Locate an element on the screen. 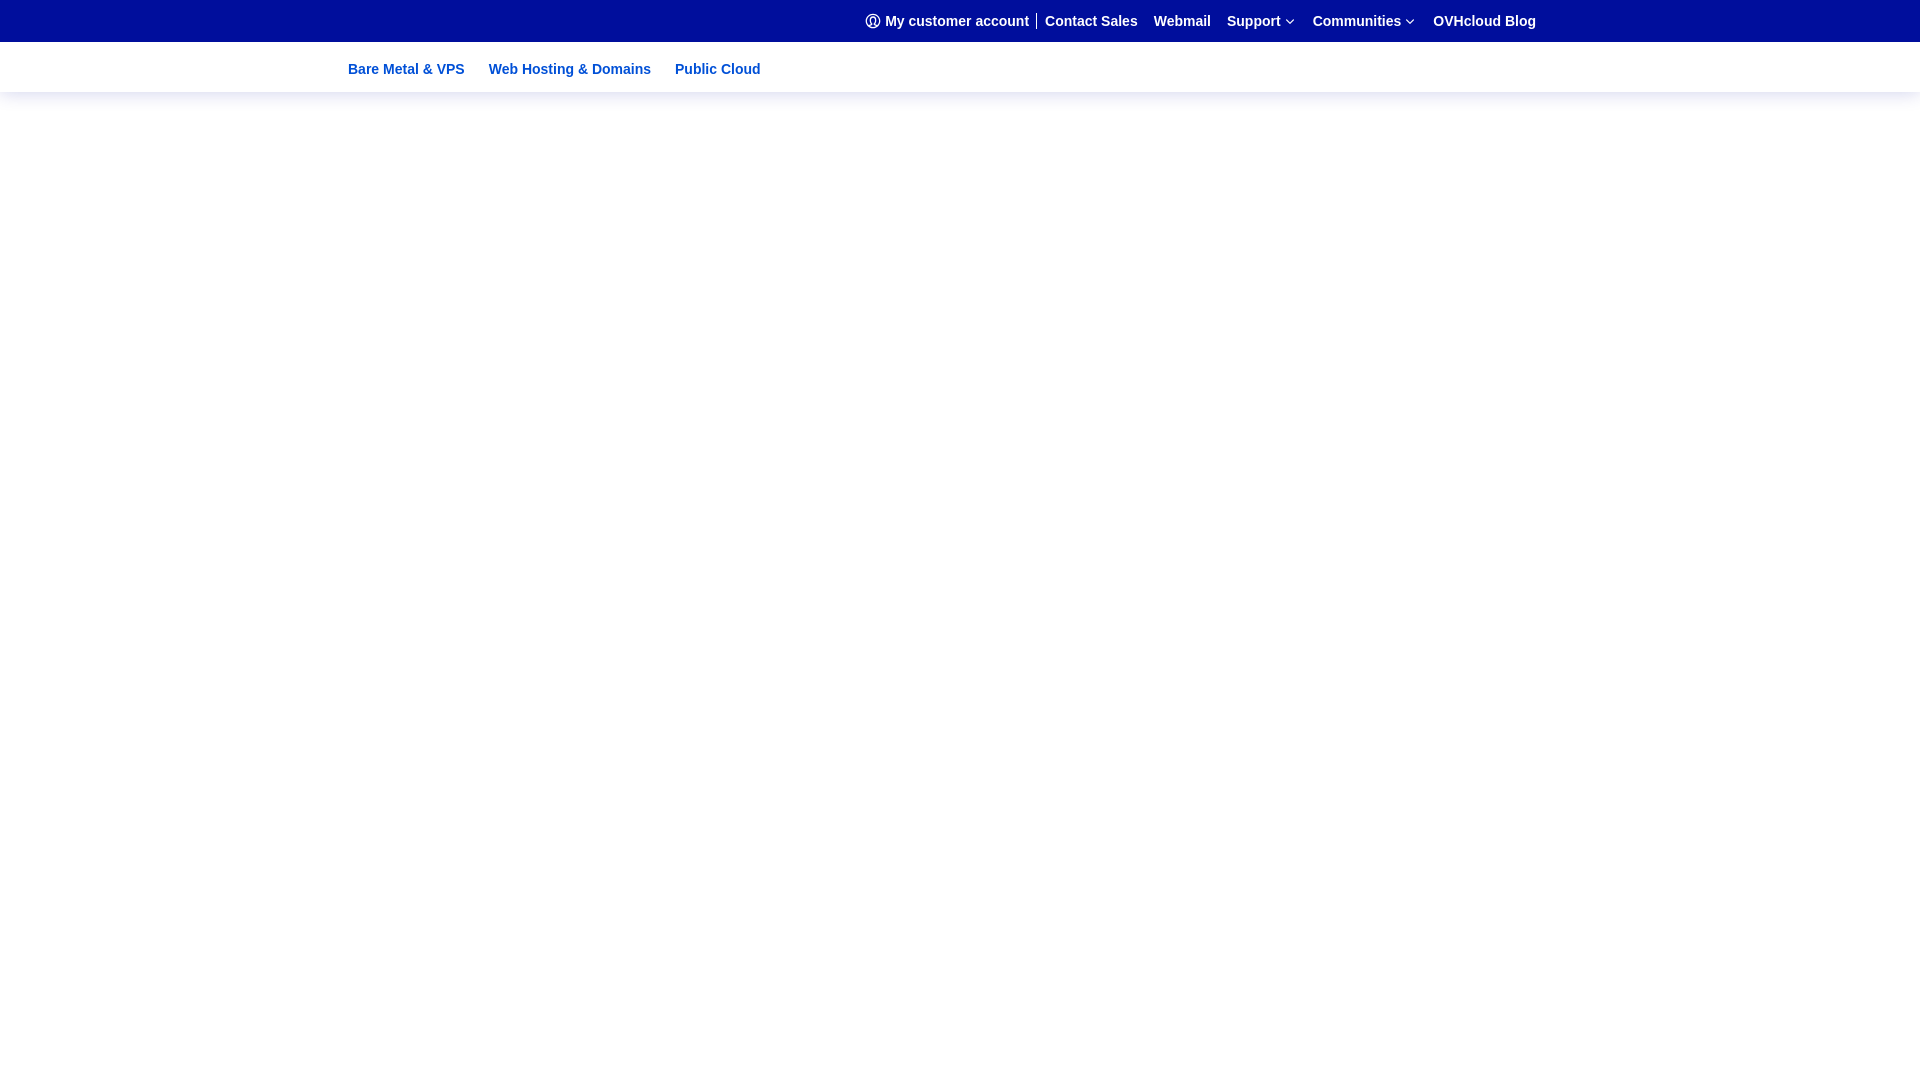 The image size is (1920, 1080). Polska [PLN] is located at coordinates (142, 876).